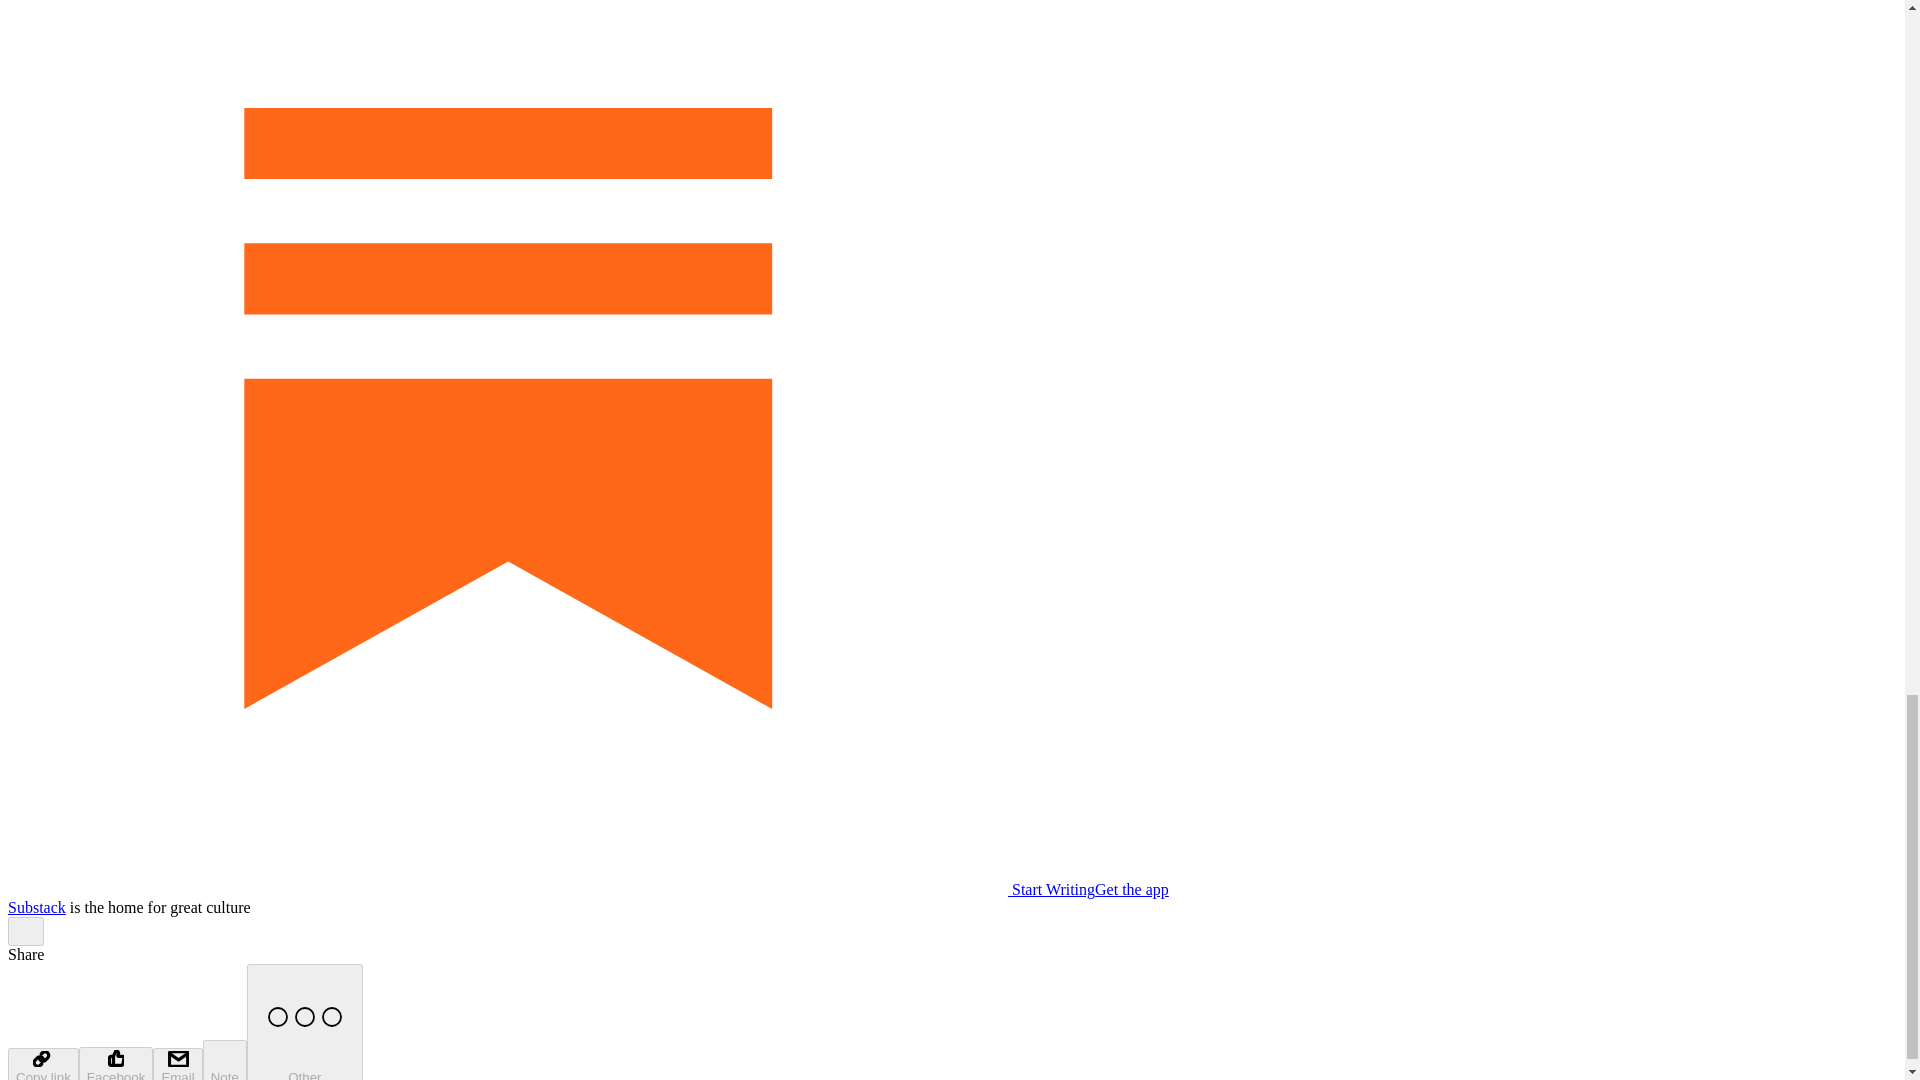 Image resolution: width=1920 pixels, height=1080 pixels. I want to click on Get the app, so click(1132, 889).